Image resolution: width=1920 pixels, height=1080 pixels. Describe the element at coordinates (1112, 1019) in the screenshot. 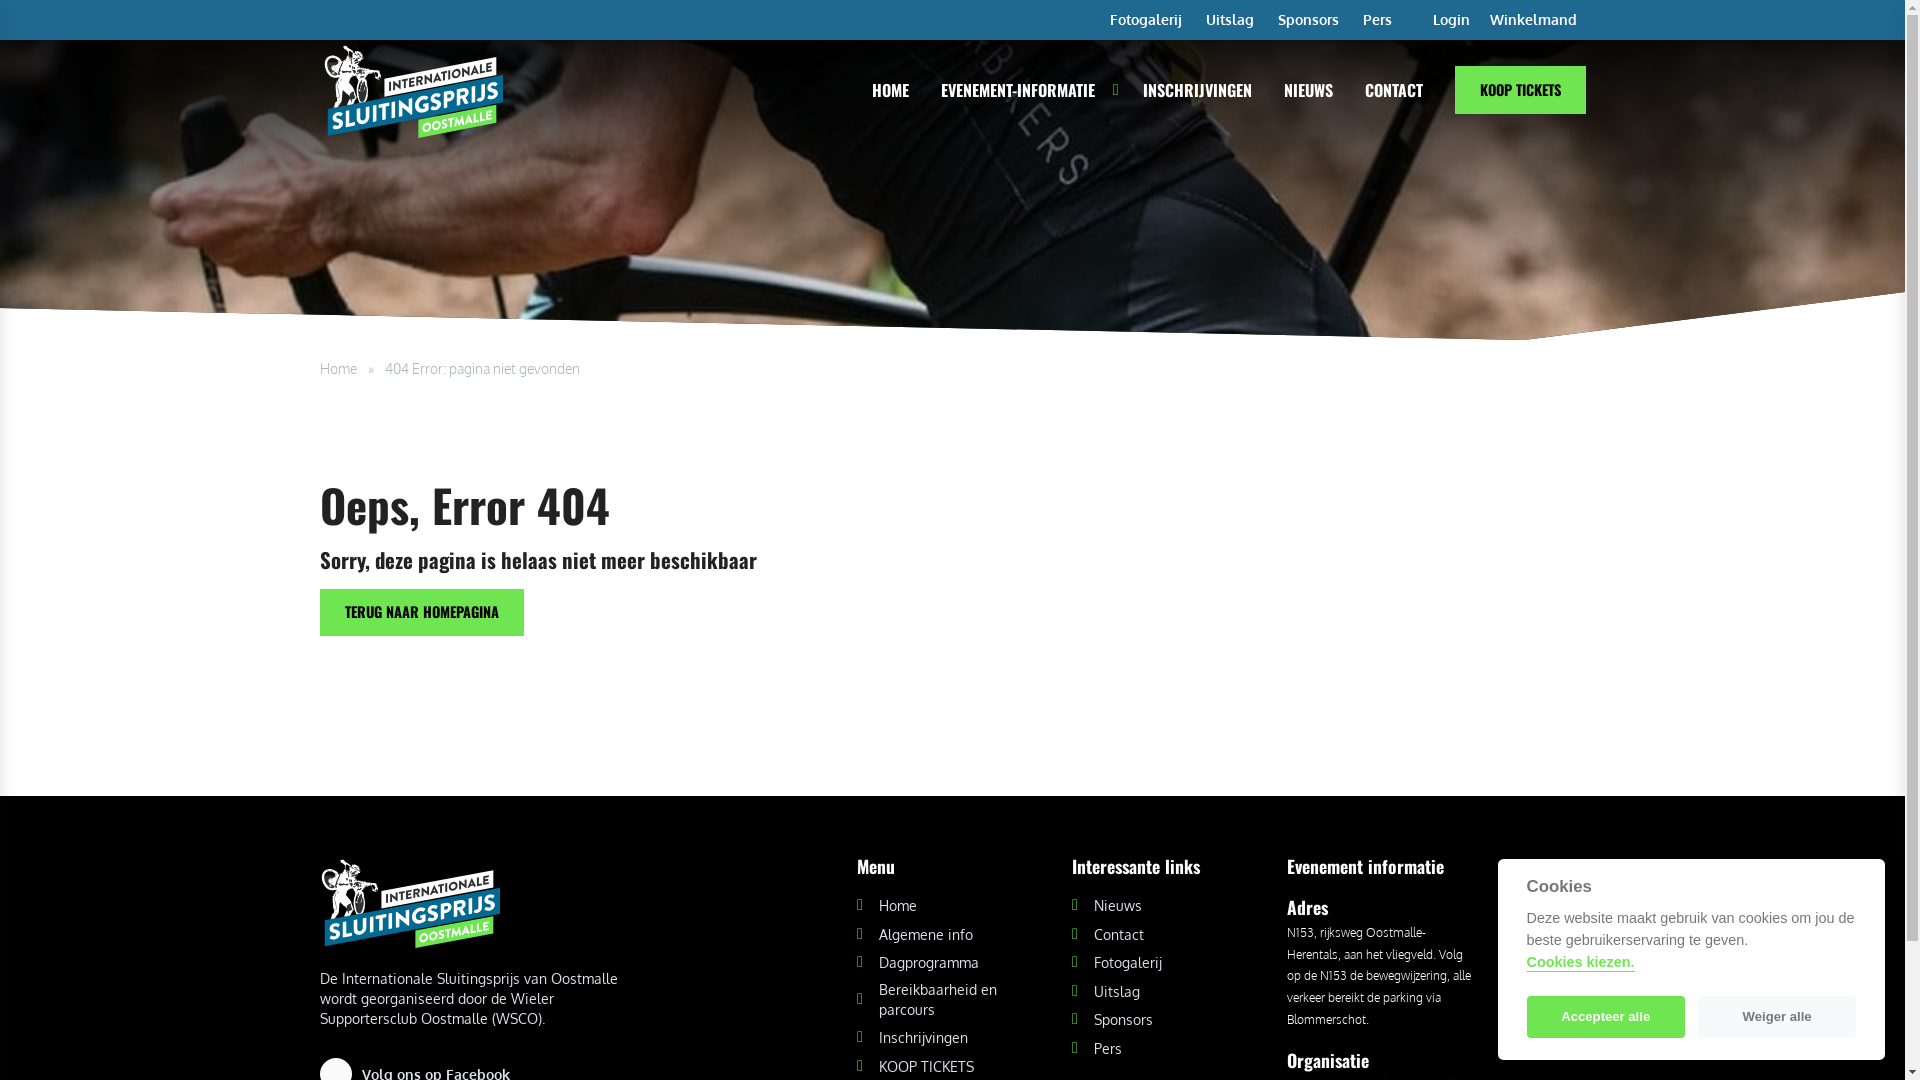

I see `Sponsors` at that location.